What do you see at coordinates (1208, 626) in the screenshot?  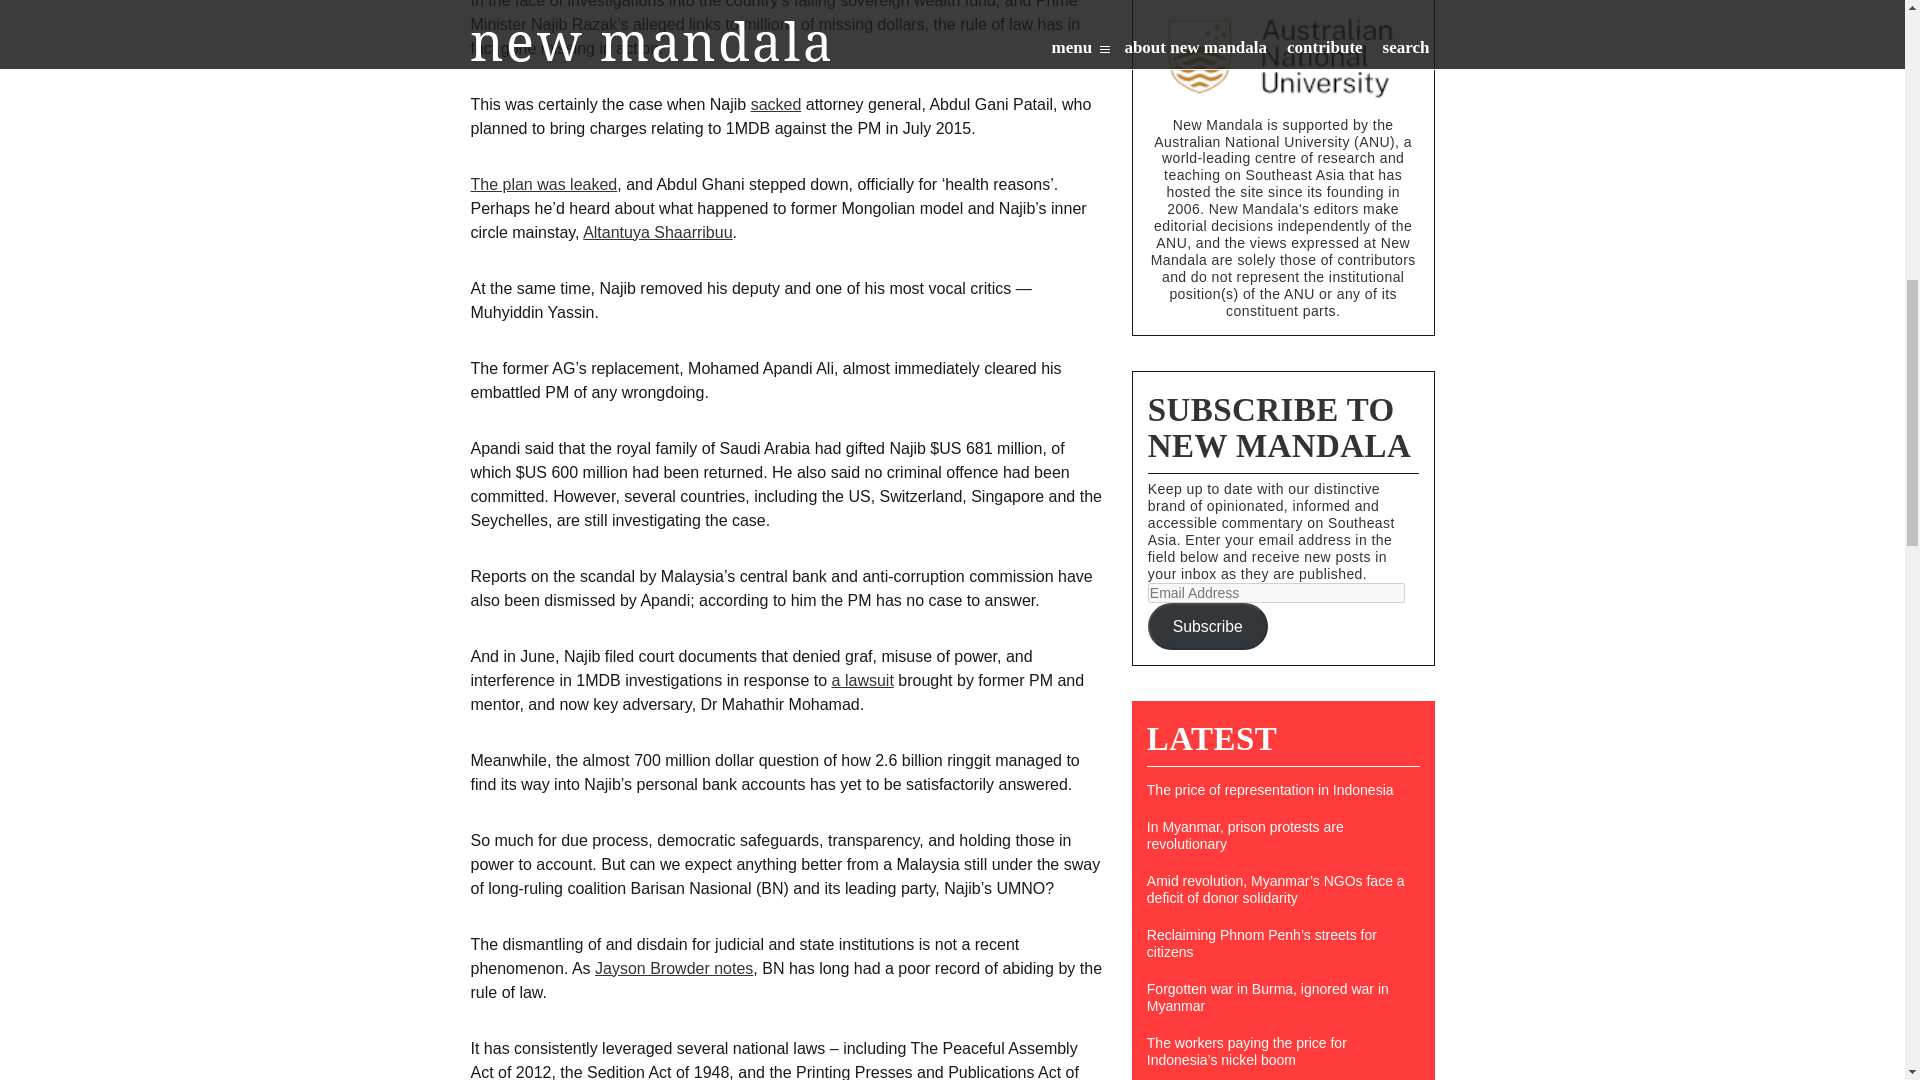 I see `Subscribe` at bounding box center [1208, 626].